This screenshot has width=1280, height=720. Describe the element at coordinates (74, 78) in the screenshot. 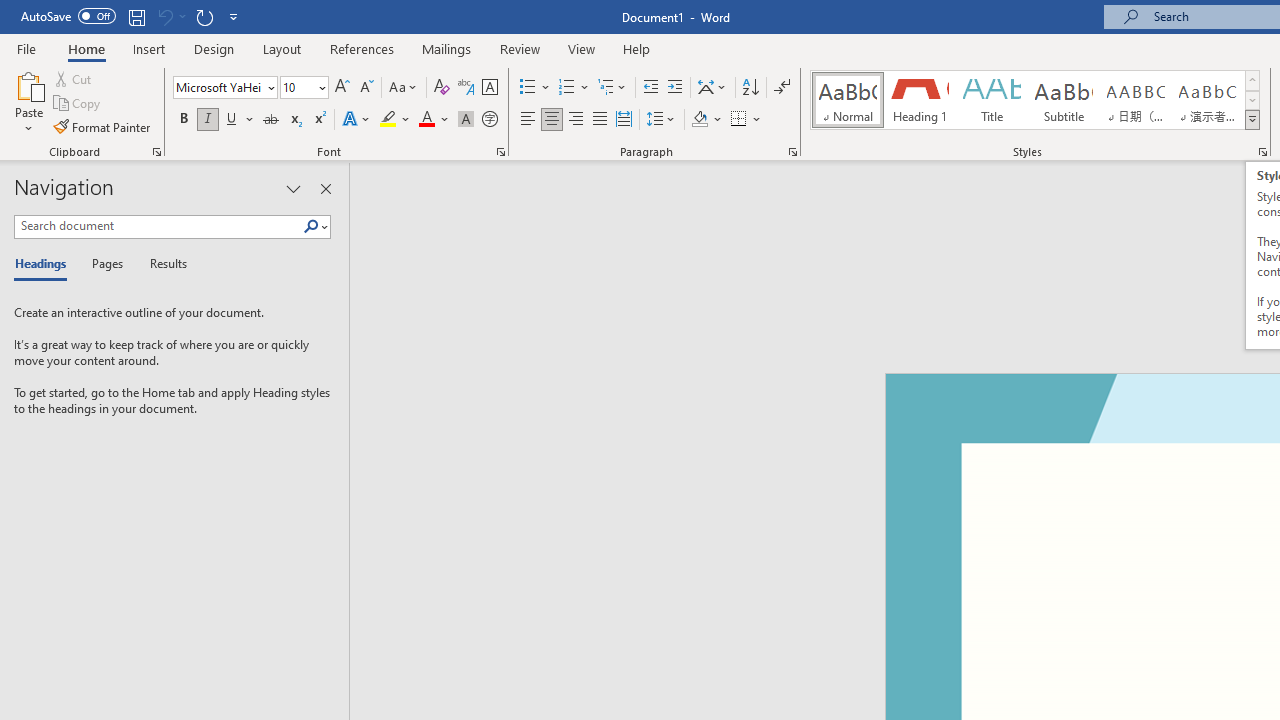

I see `Cut` at that location.